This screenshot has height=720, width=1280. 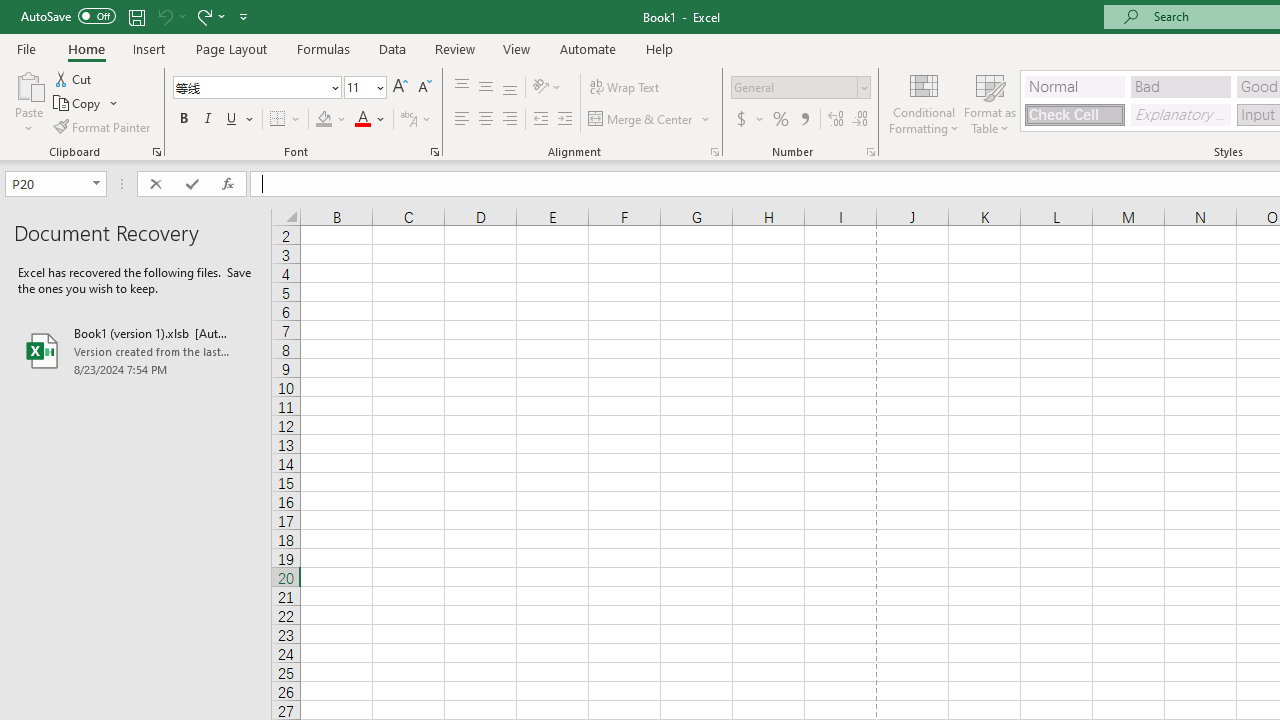 I want to click on Increase Font Size, so click(x=400, y=88).